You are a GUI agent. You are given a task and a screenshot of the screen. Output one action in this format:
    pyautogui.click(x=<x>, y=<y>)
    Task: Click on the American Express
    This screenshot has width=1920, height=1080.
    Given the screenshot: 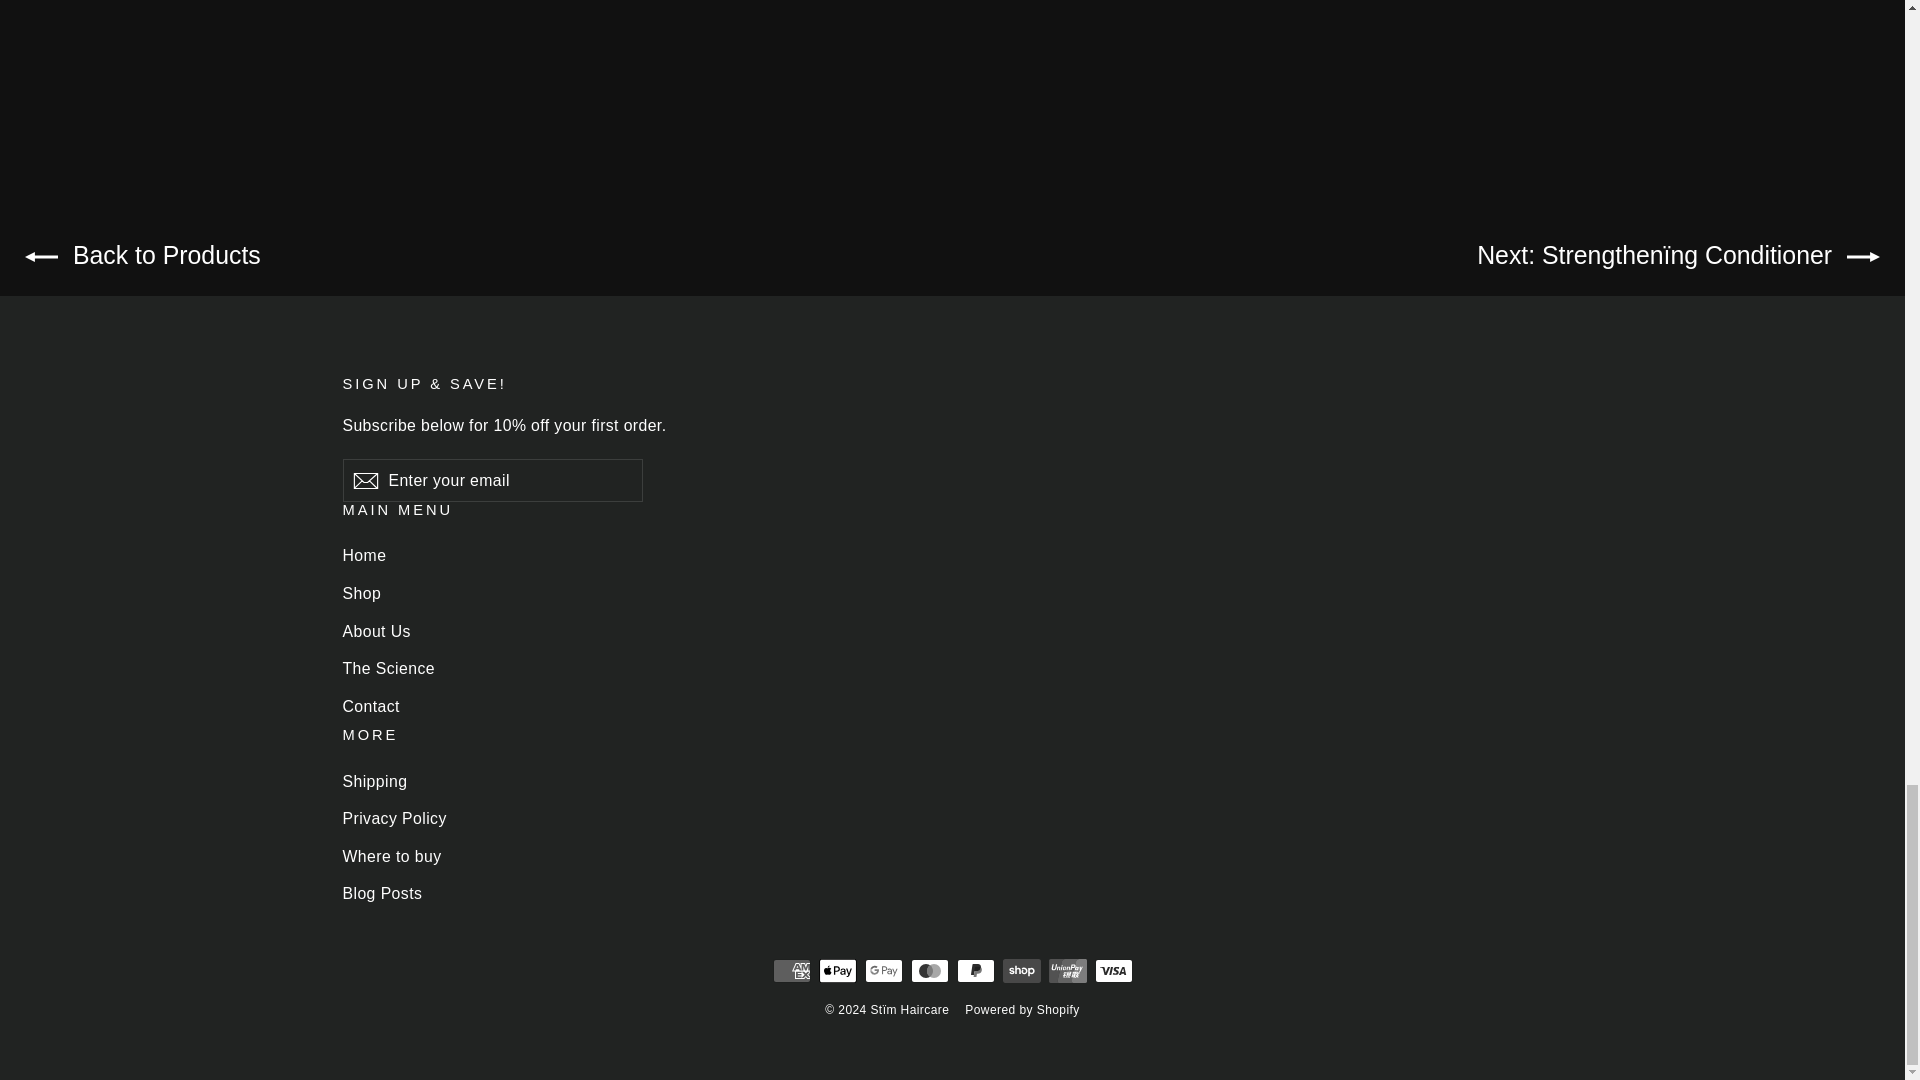 What is the action you would take?
    pyautogui.click(x=790, y=970)
    